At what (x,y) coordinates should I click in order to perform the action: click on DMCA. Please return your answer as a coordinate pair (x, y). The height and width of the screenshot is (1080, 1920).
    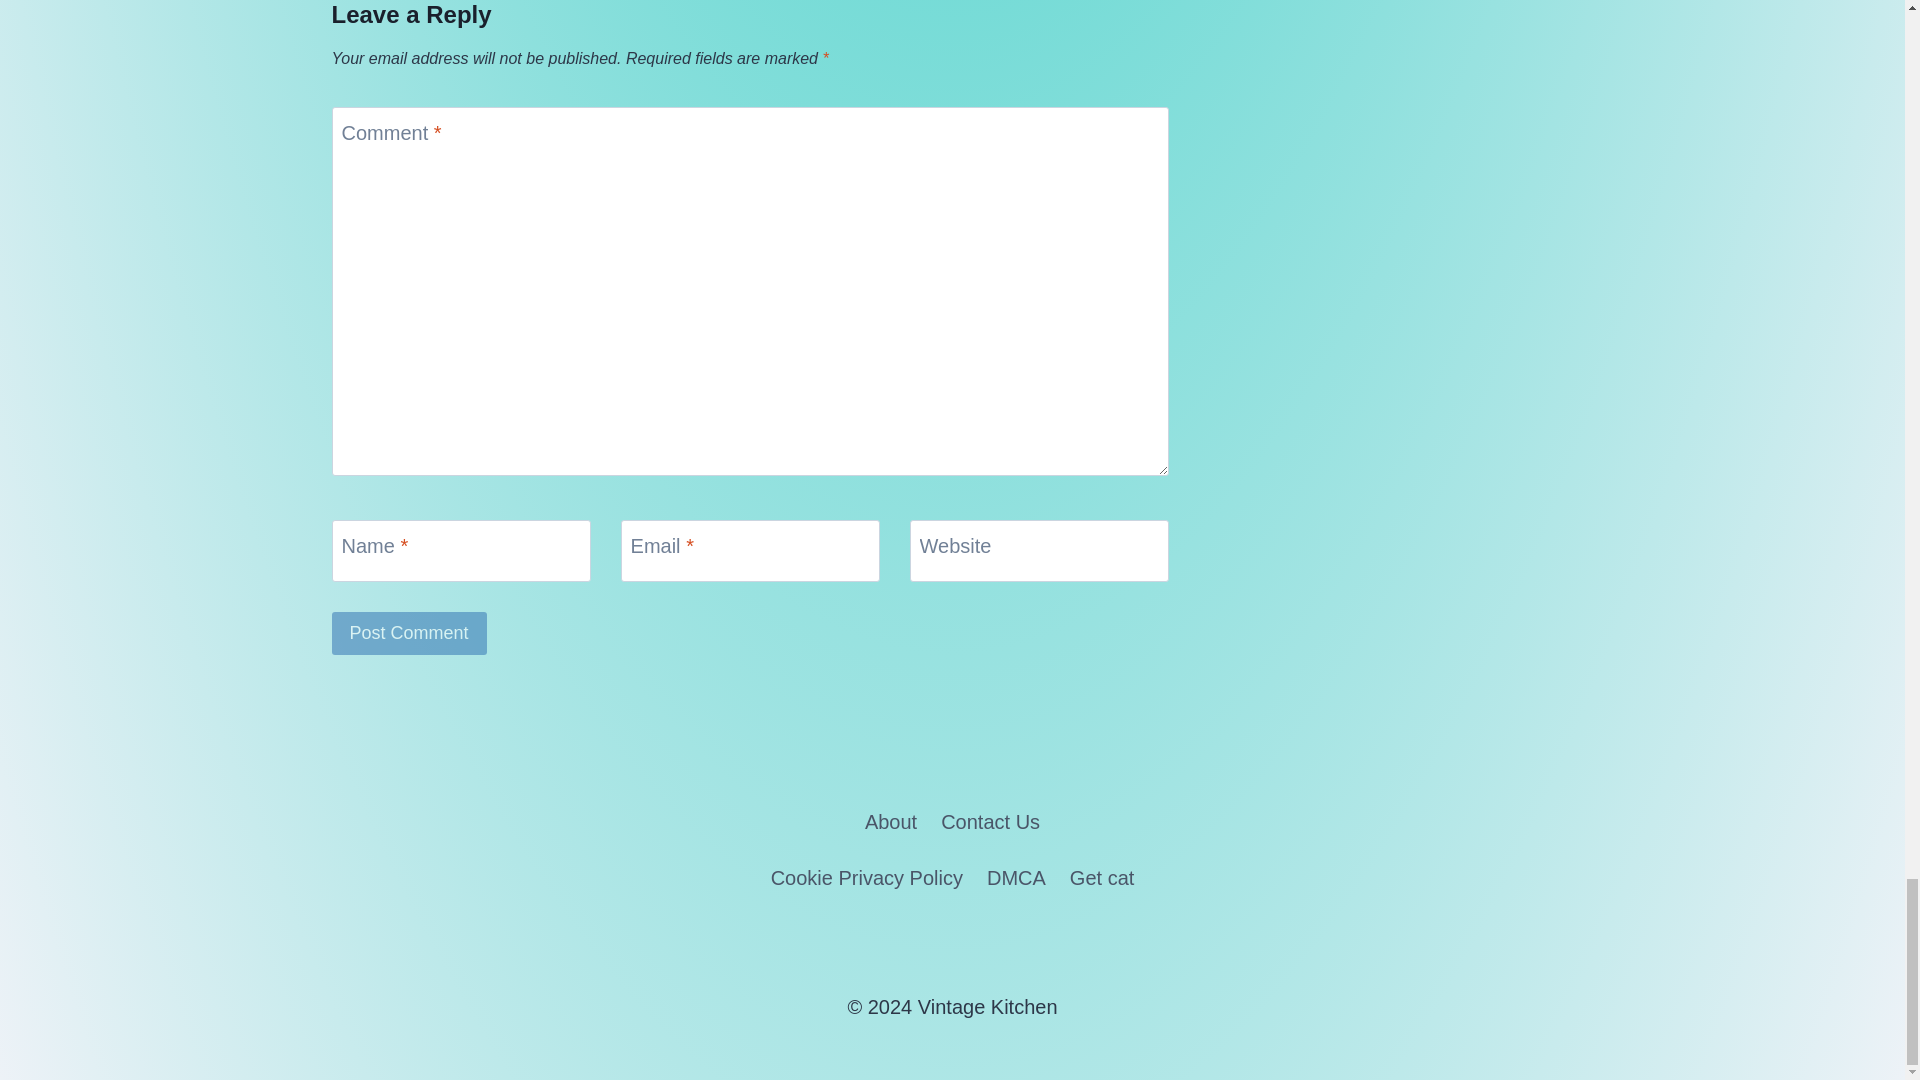
    Looking at the image, I should click on (1016, 878).